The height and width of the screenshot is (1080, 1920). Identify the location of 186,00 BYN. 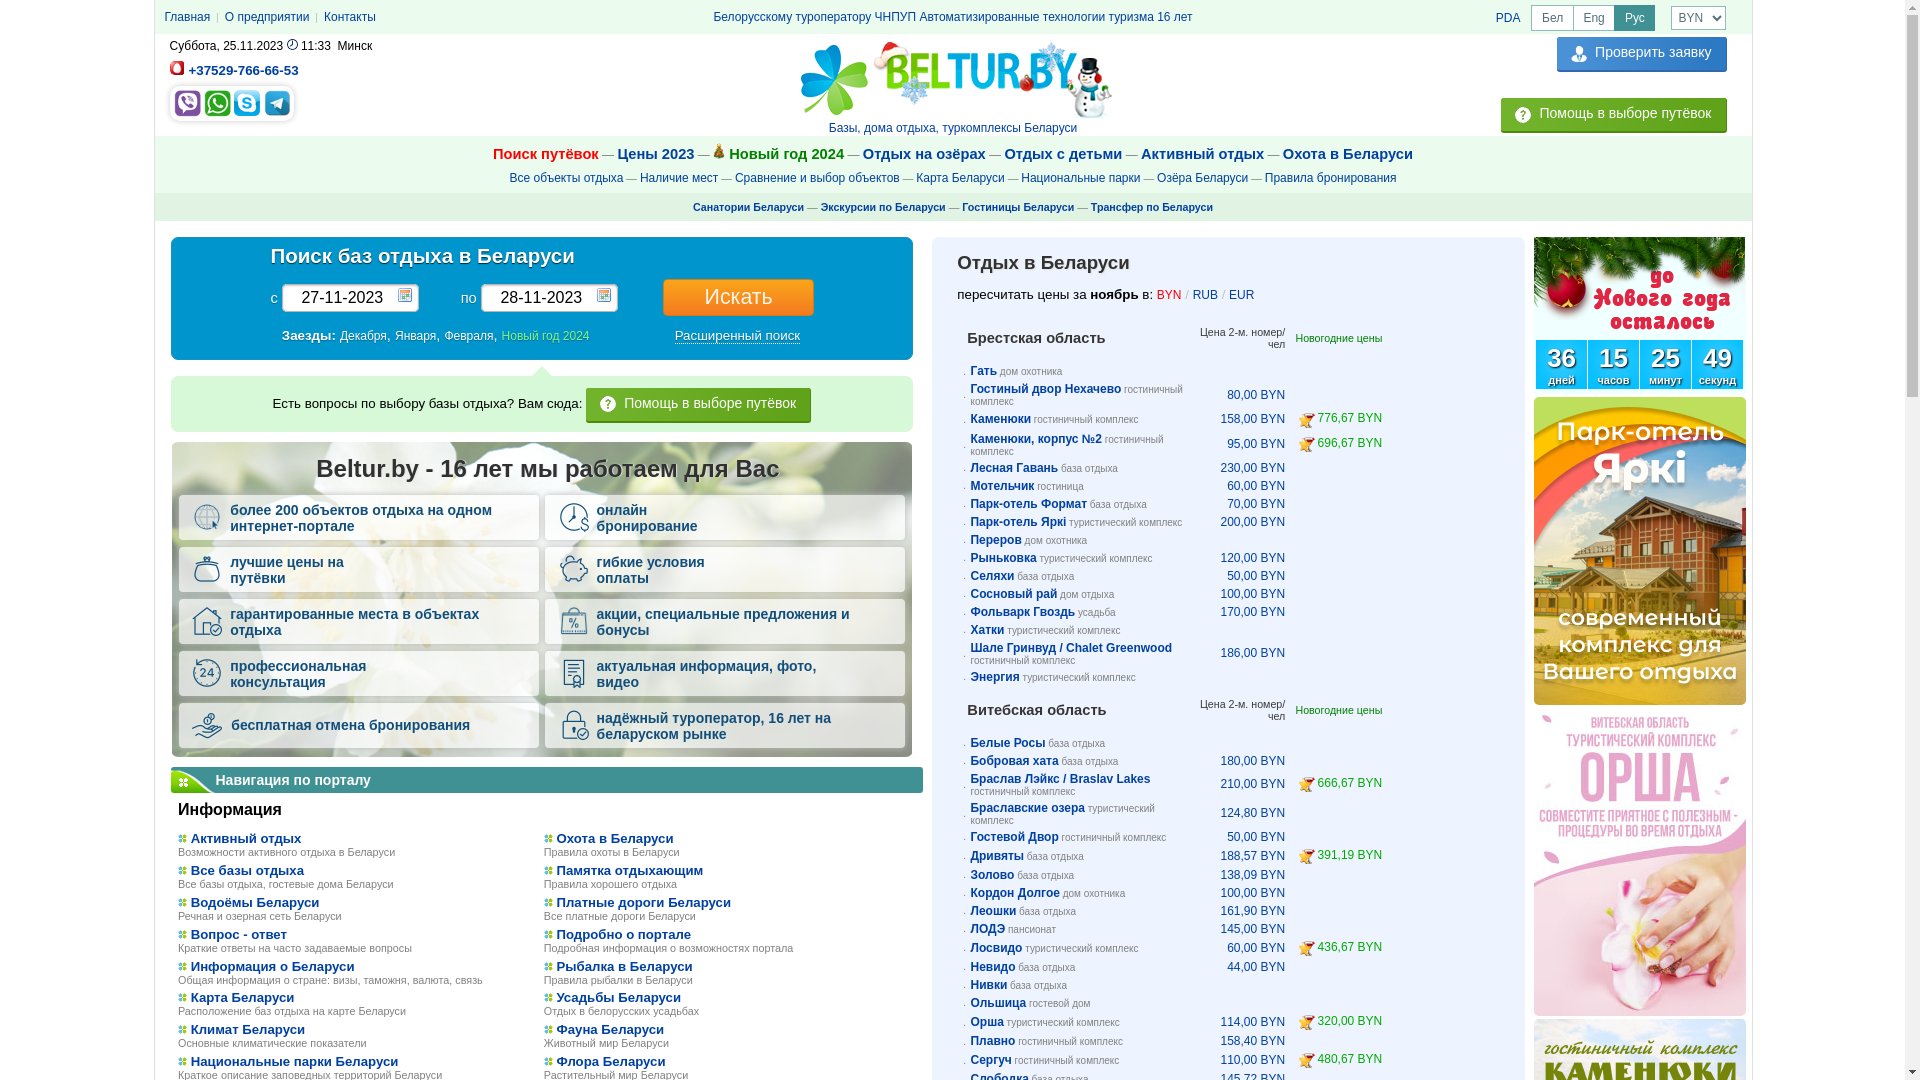
(1252, 653).